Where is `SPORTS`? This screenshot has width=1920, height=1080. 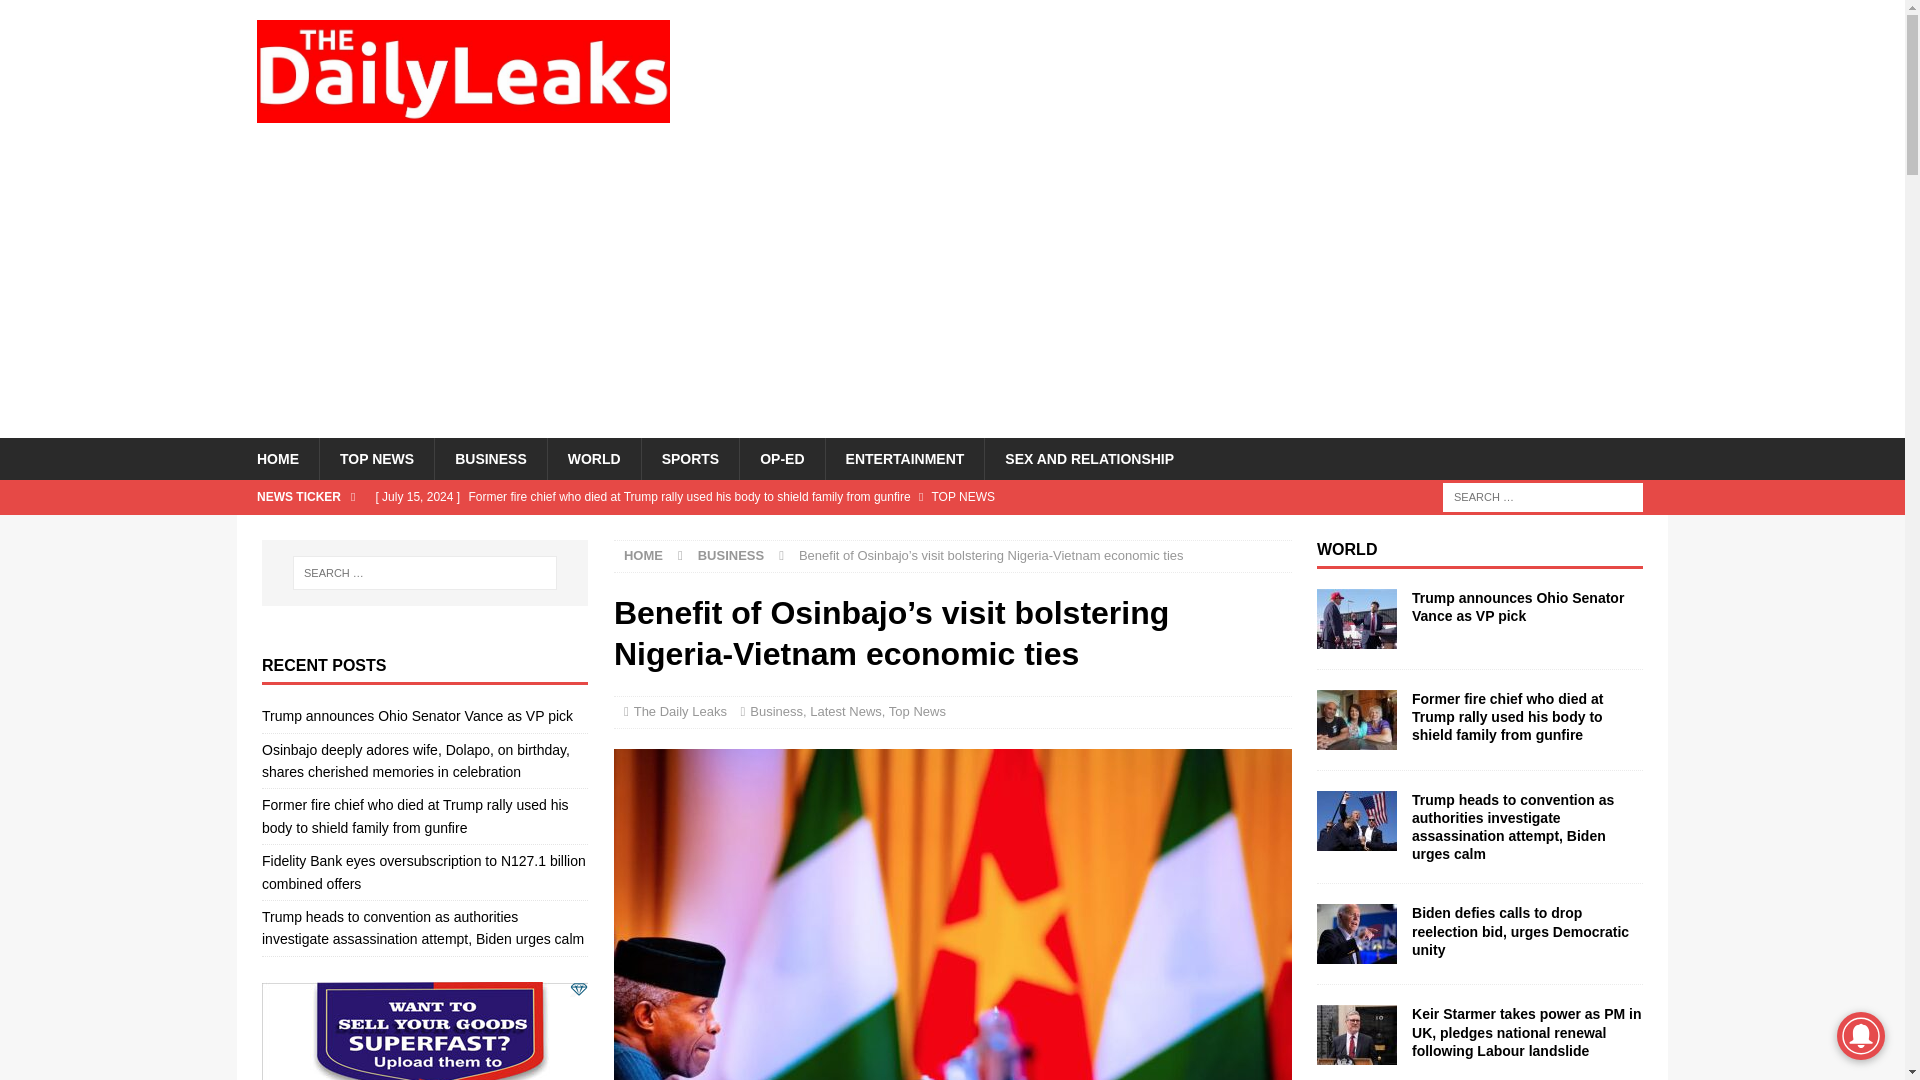 SPORTS is located at coordinates (690, 458).